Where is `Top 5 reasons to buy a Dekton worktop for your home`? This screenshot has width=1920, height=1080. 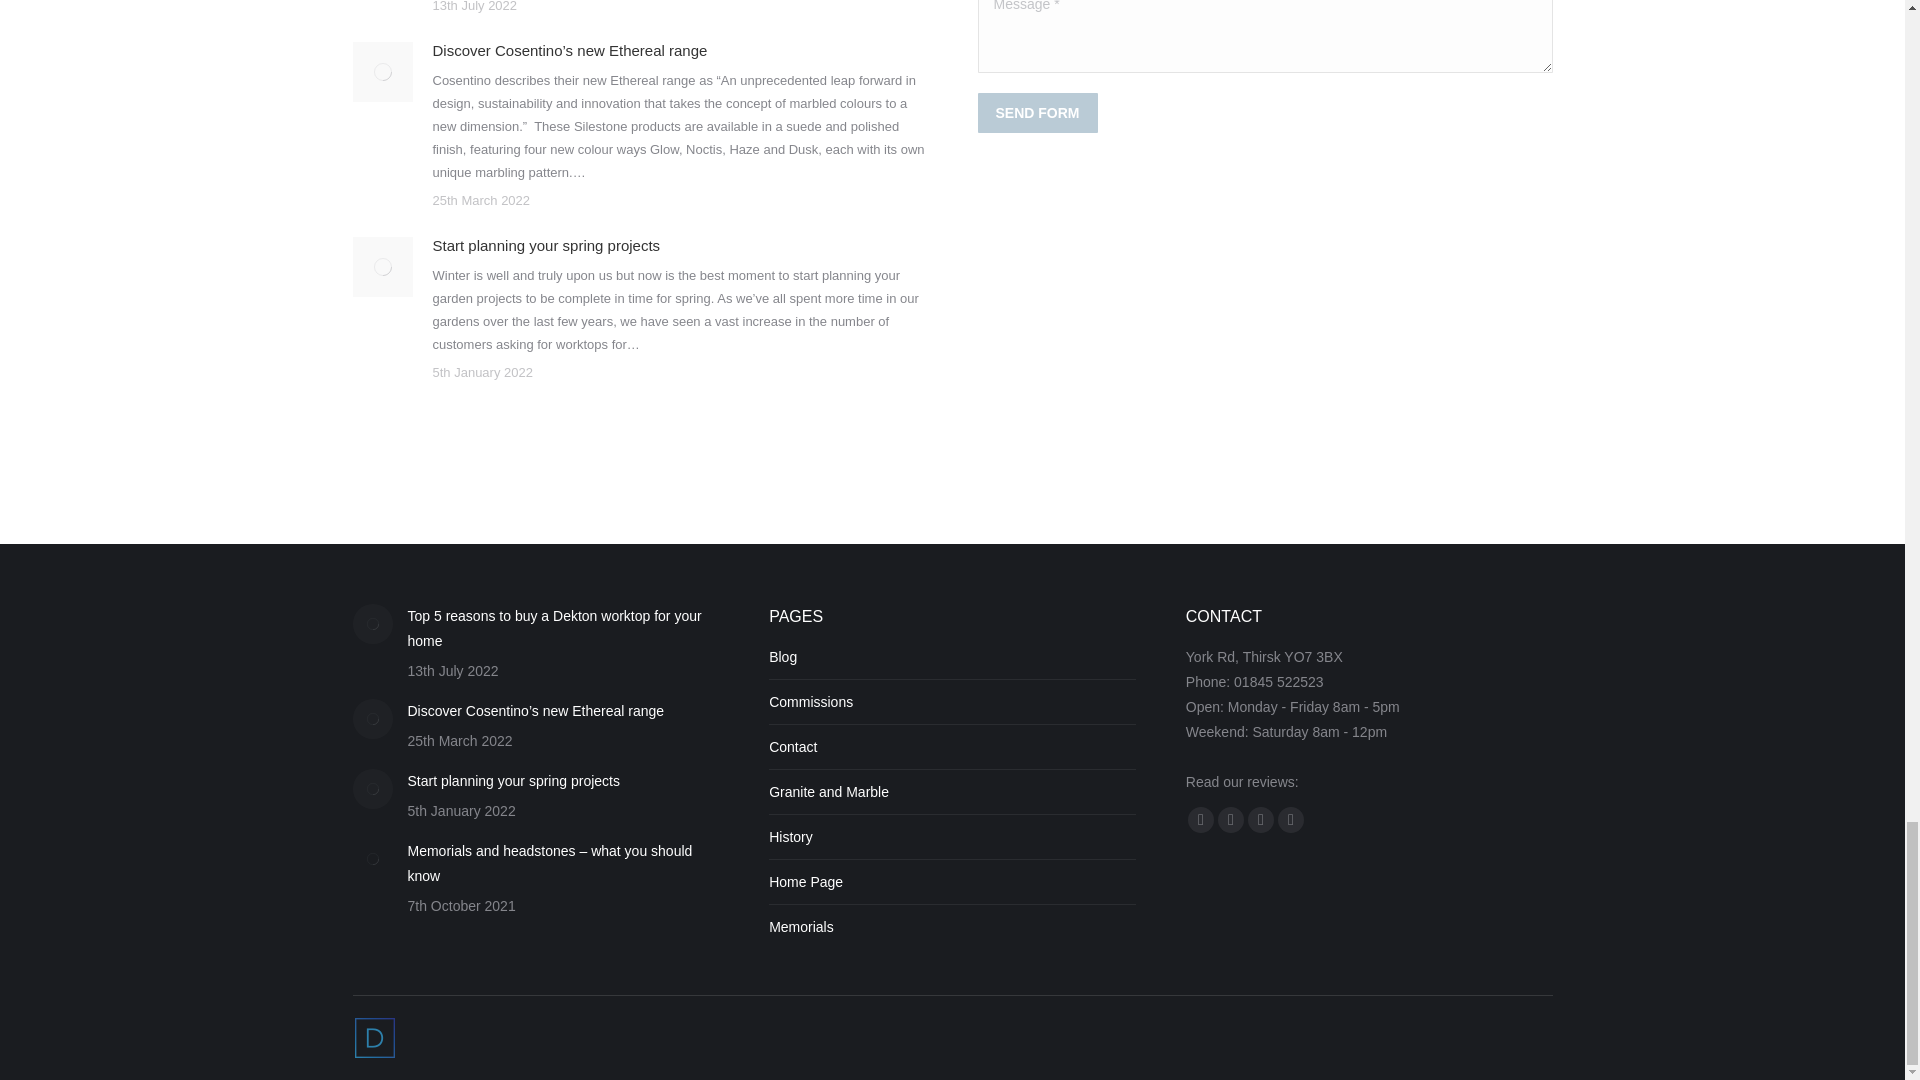 Top 5 reasons to buy a Dekton worktop for your home is located at coordinates (564, 628).